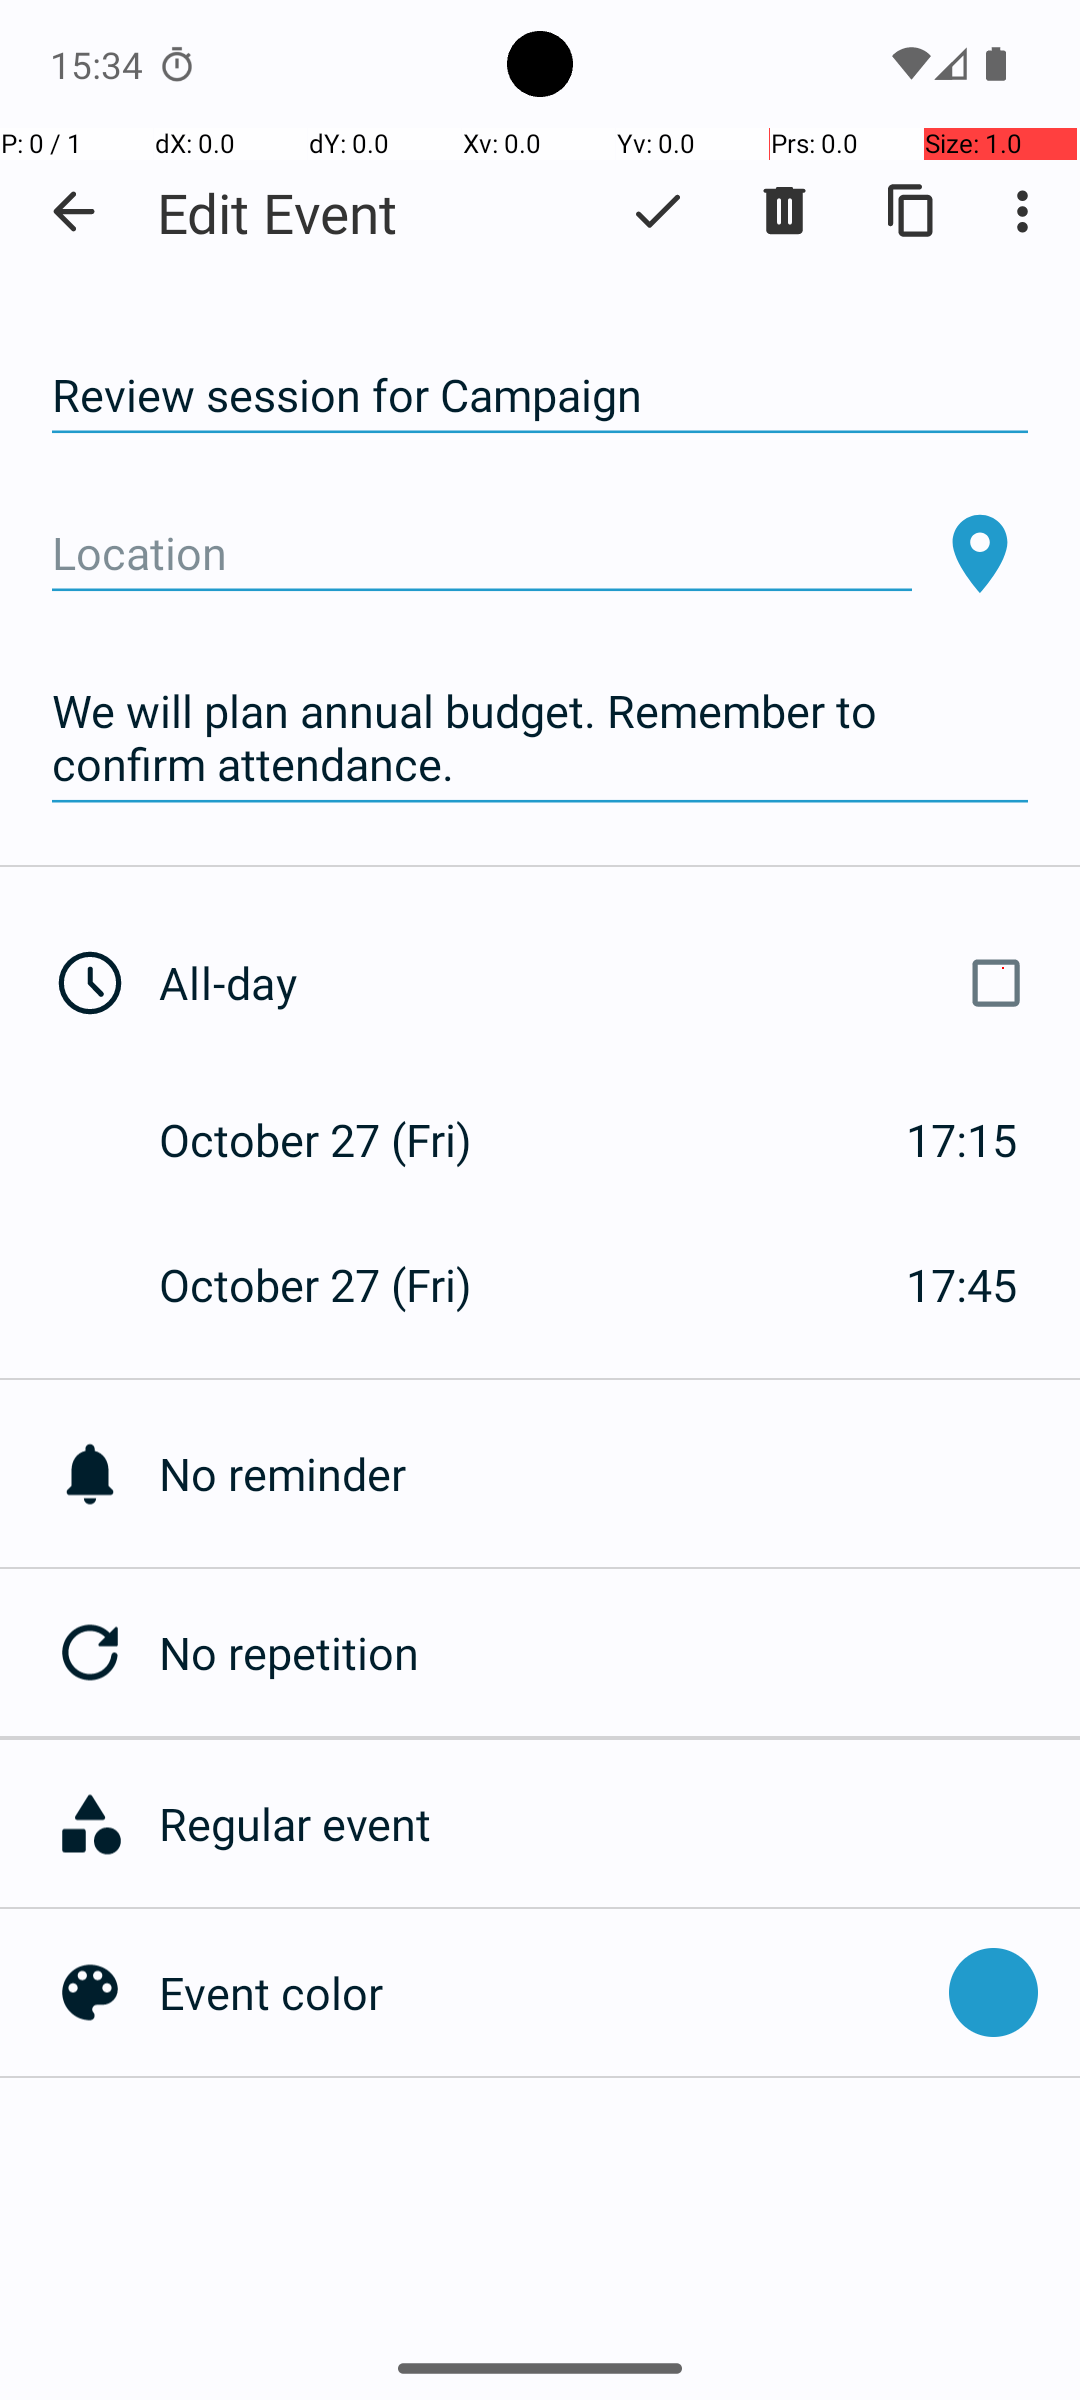 Image resolution: width=1080 pixels, height=2400 pixels. Describe the element at coordinates (540, 738) in the screenshot. I see `We will plan annual budget. Remember to confirm attendance.` at that location.